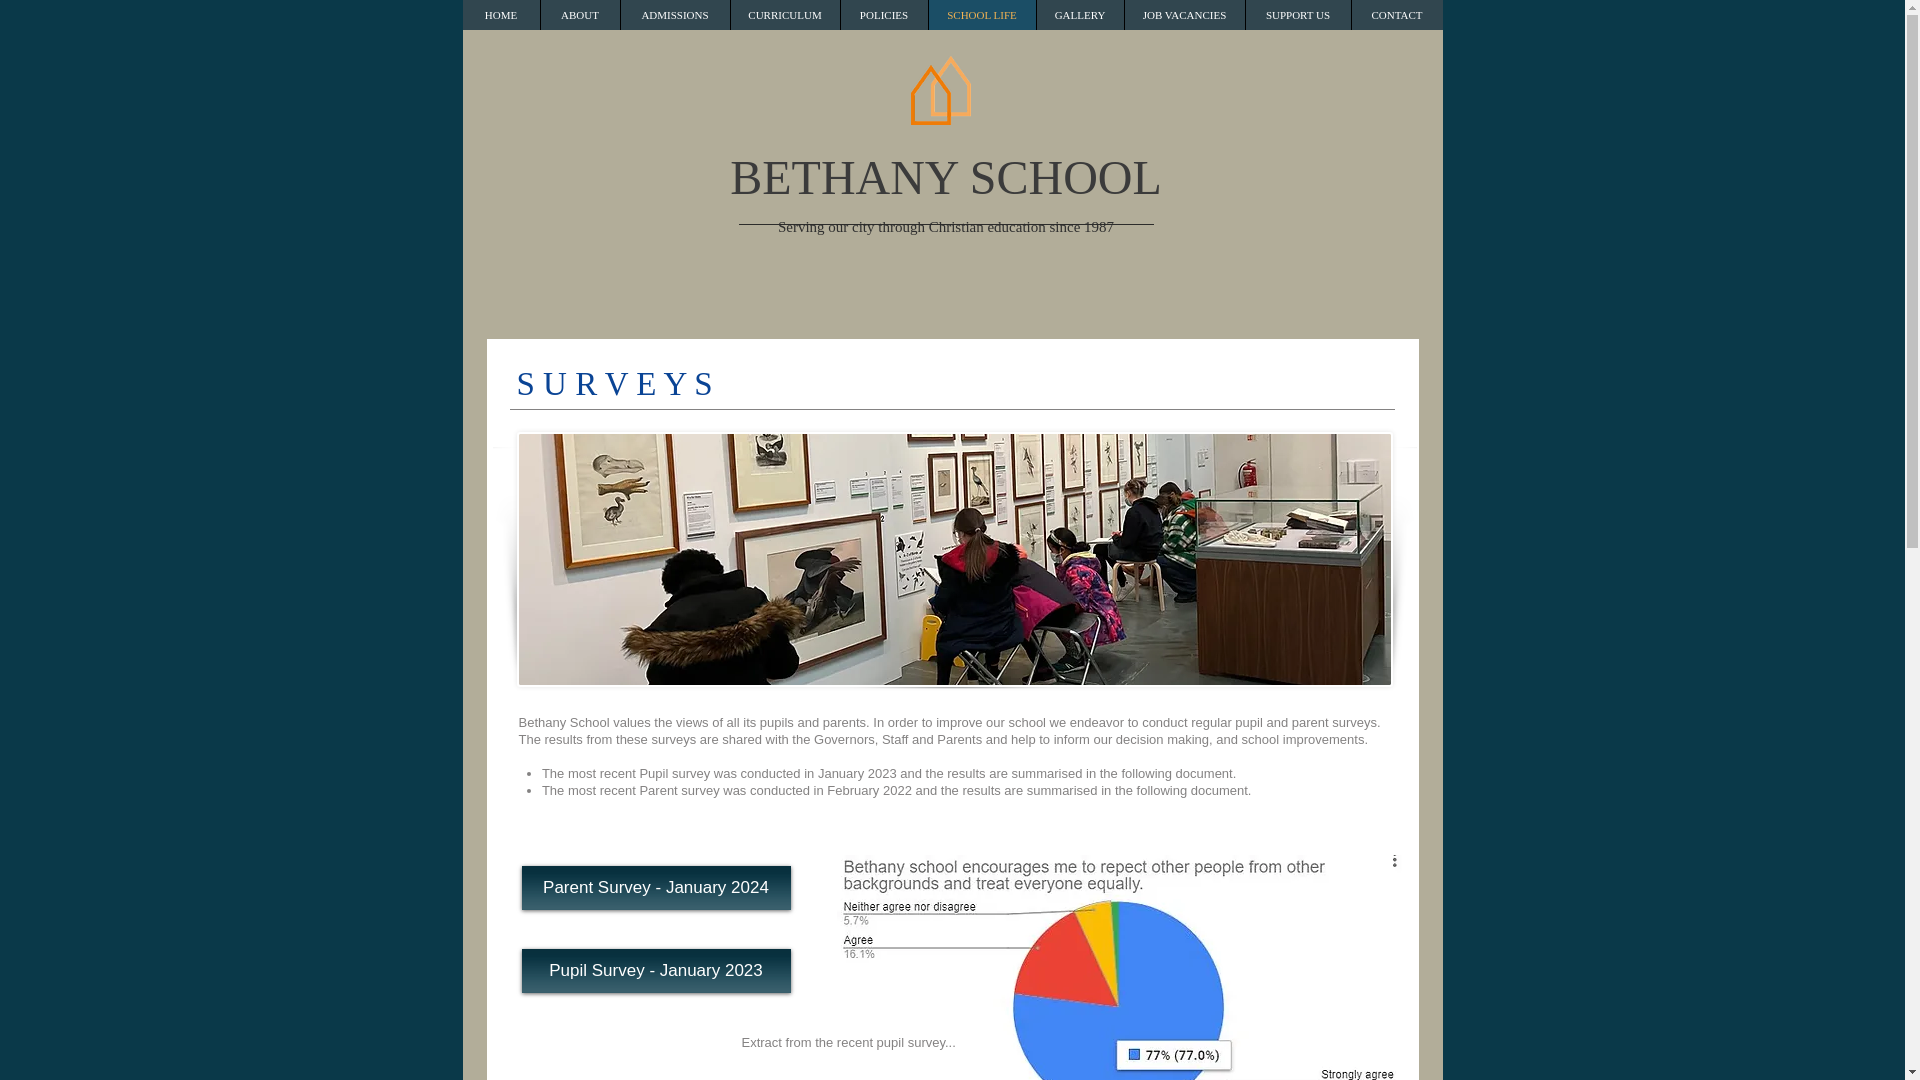 The image size is (1920, 1080). Describe the element at coordinates (1080, 15) in the screenshot. I see `GALLERY` at that location.